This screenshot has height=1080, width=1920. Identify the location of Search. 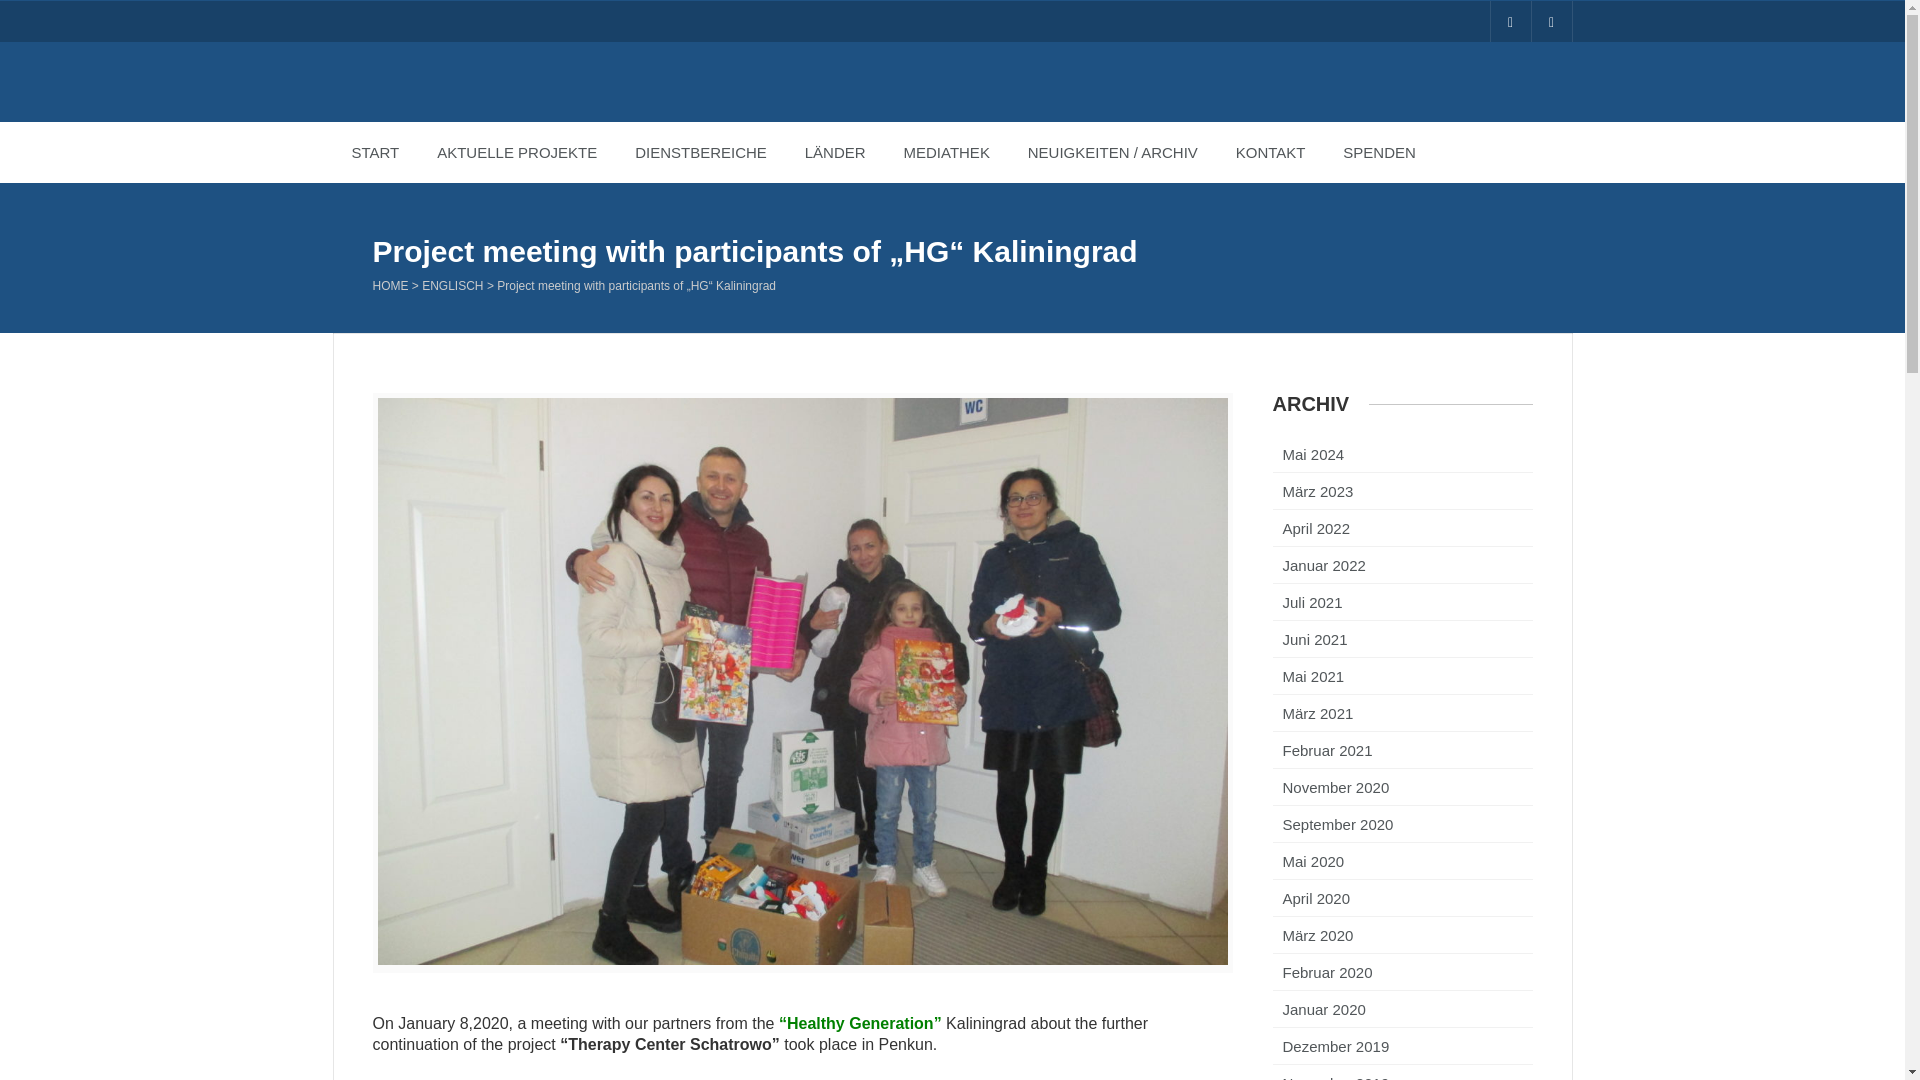
(30, 10).